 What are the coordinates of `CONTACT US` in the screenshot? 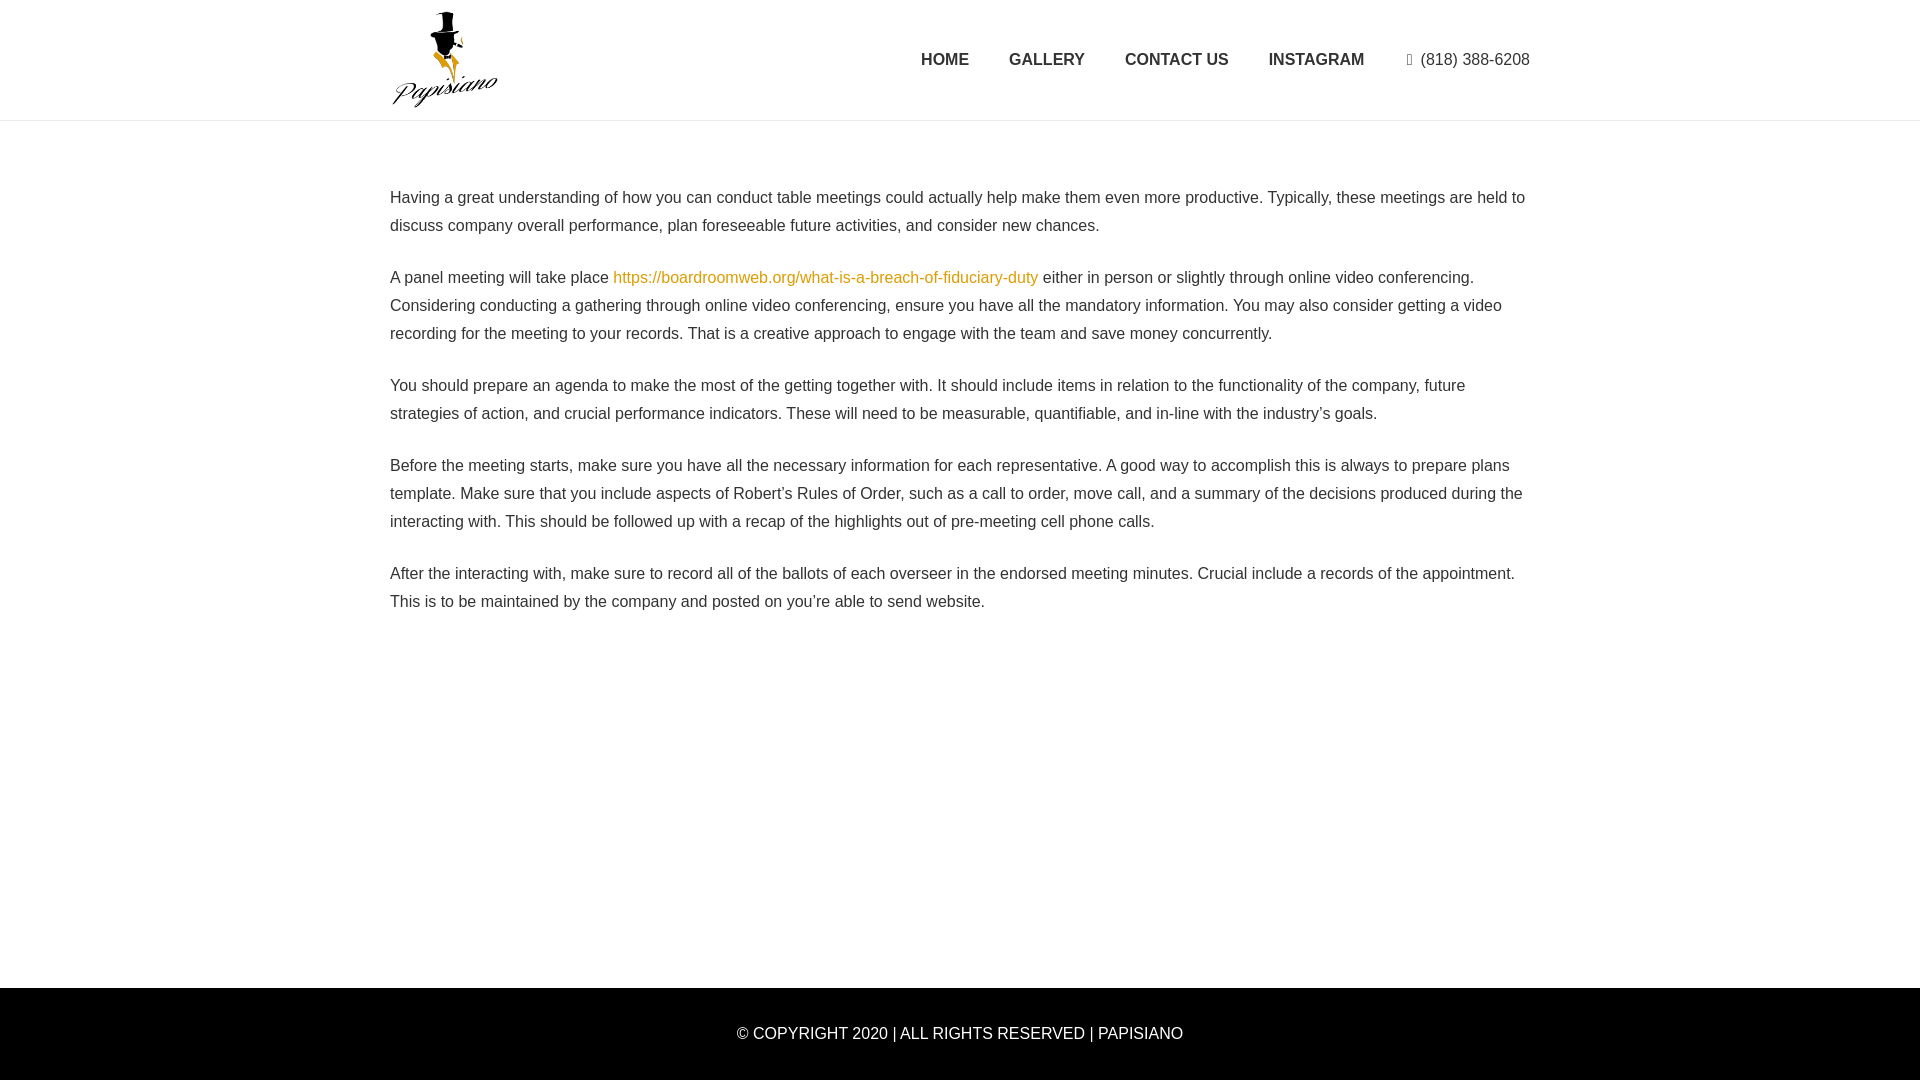 It's located at (1177, 60).